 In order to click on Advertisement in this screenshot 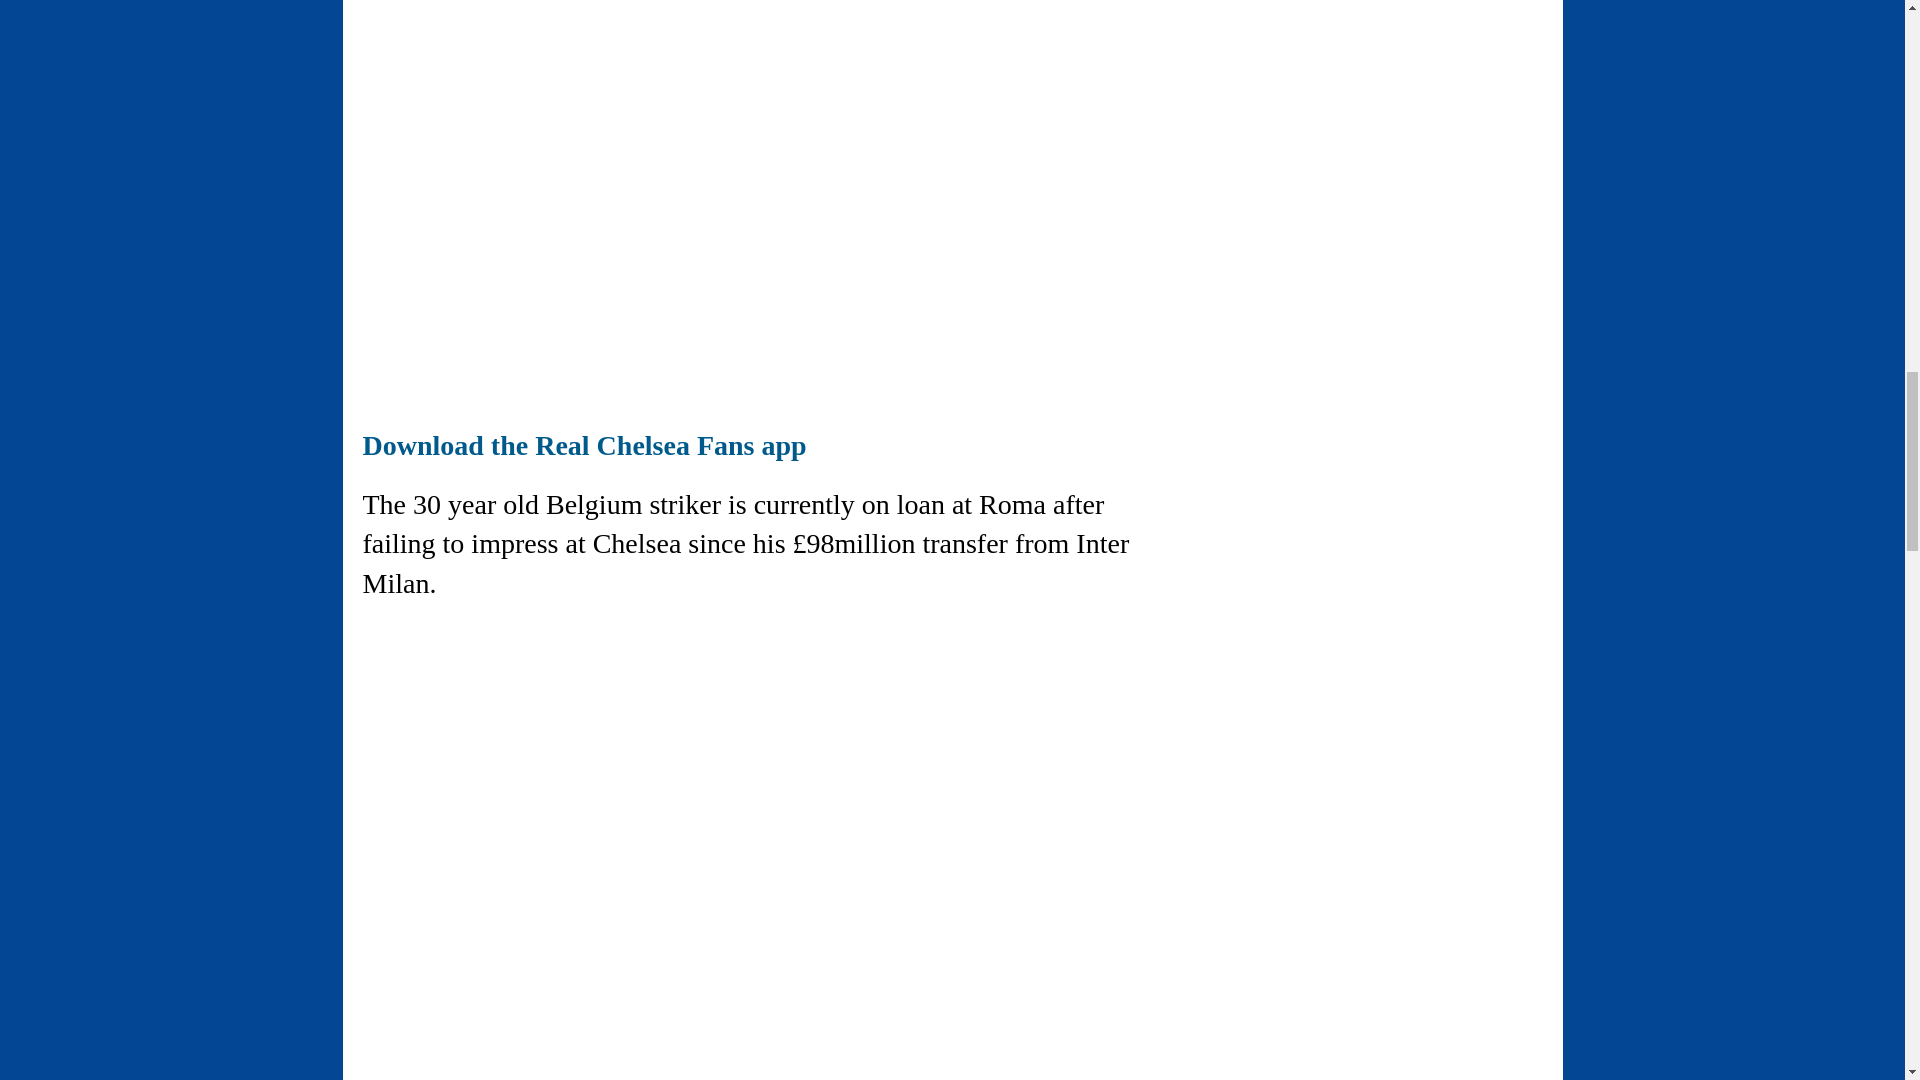, I will do `click(530, 258)`.